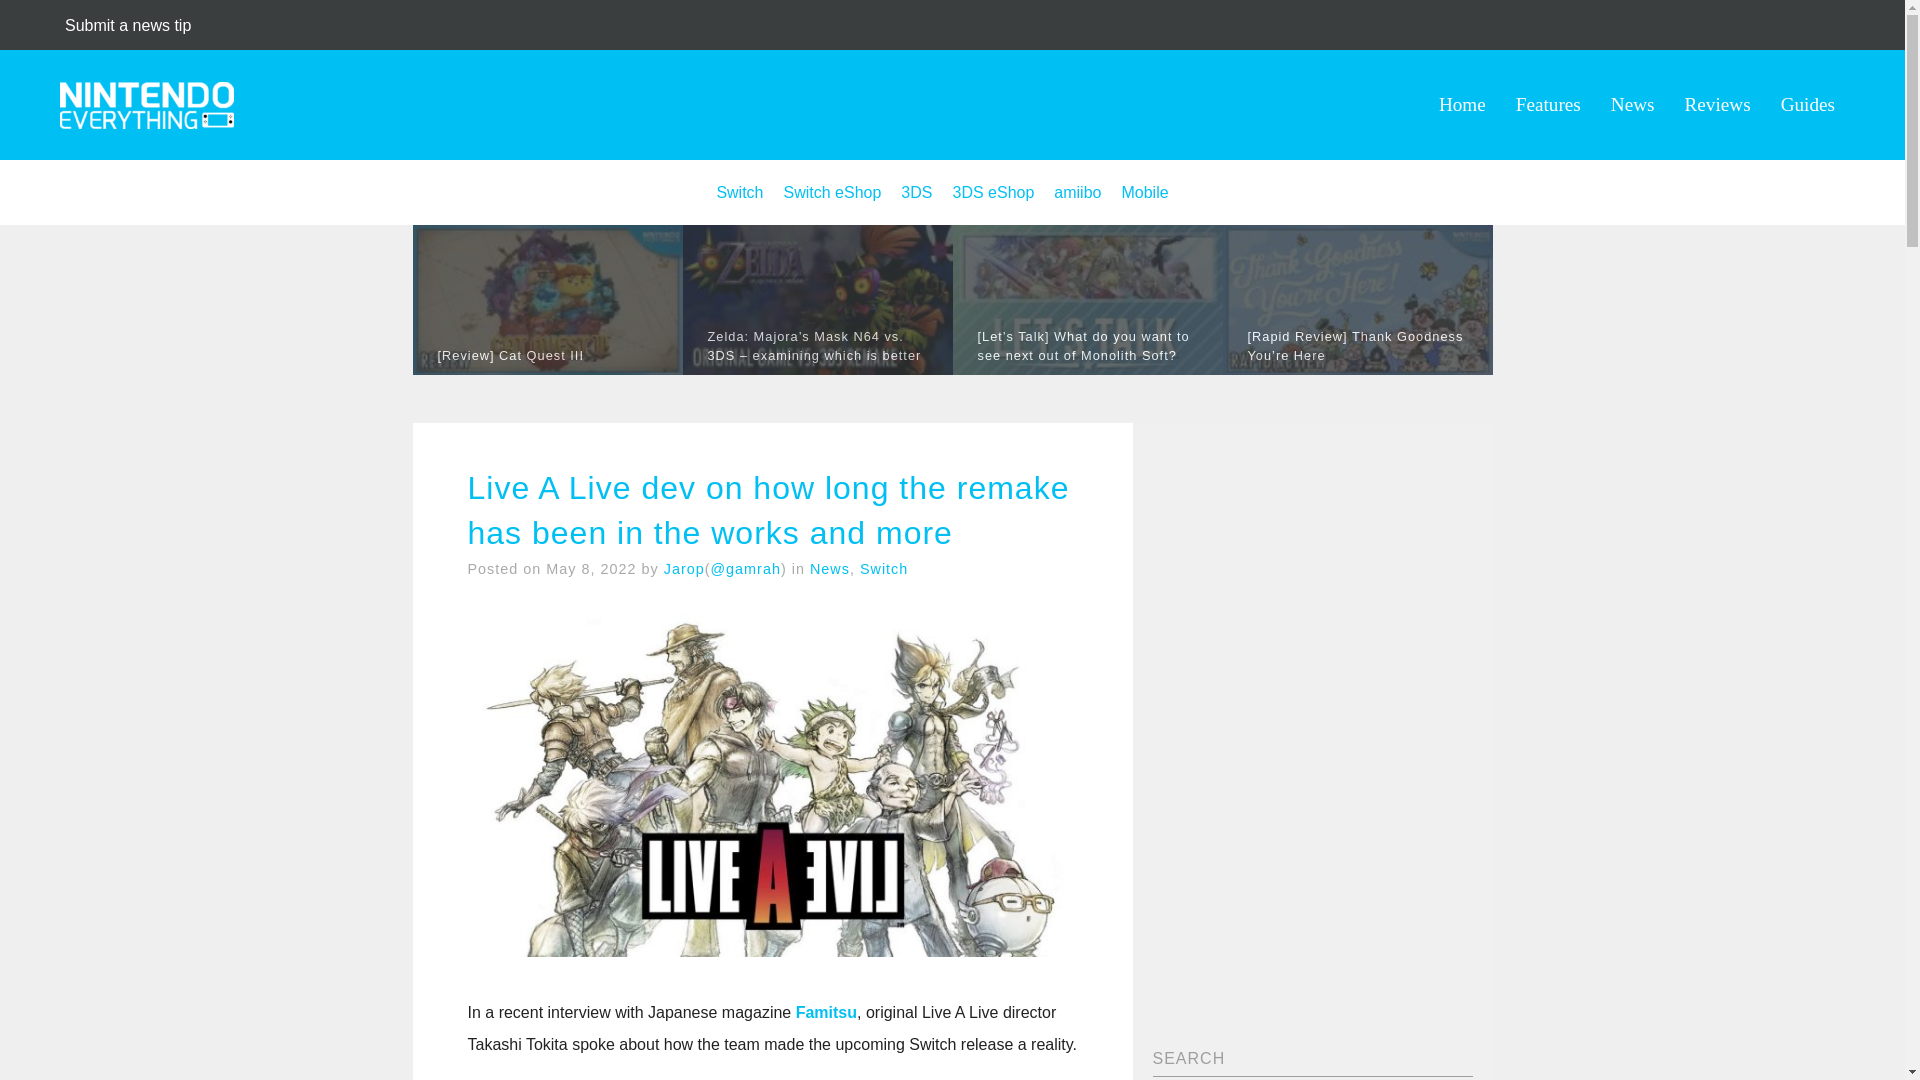  I want to click on Submit a news tip, so click(128, 25).